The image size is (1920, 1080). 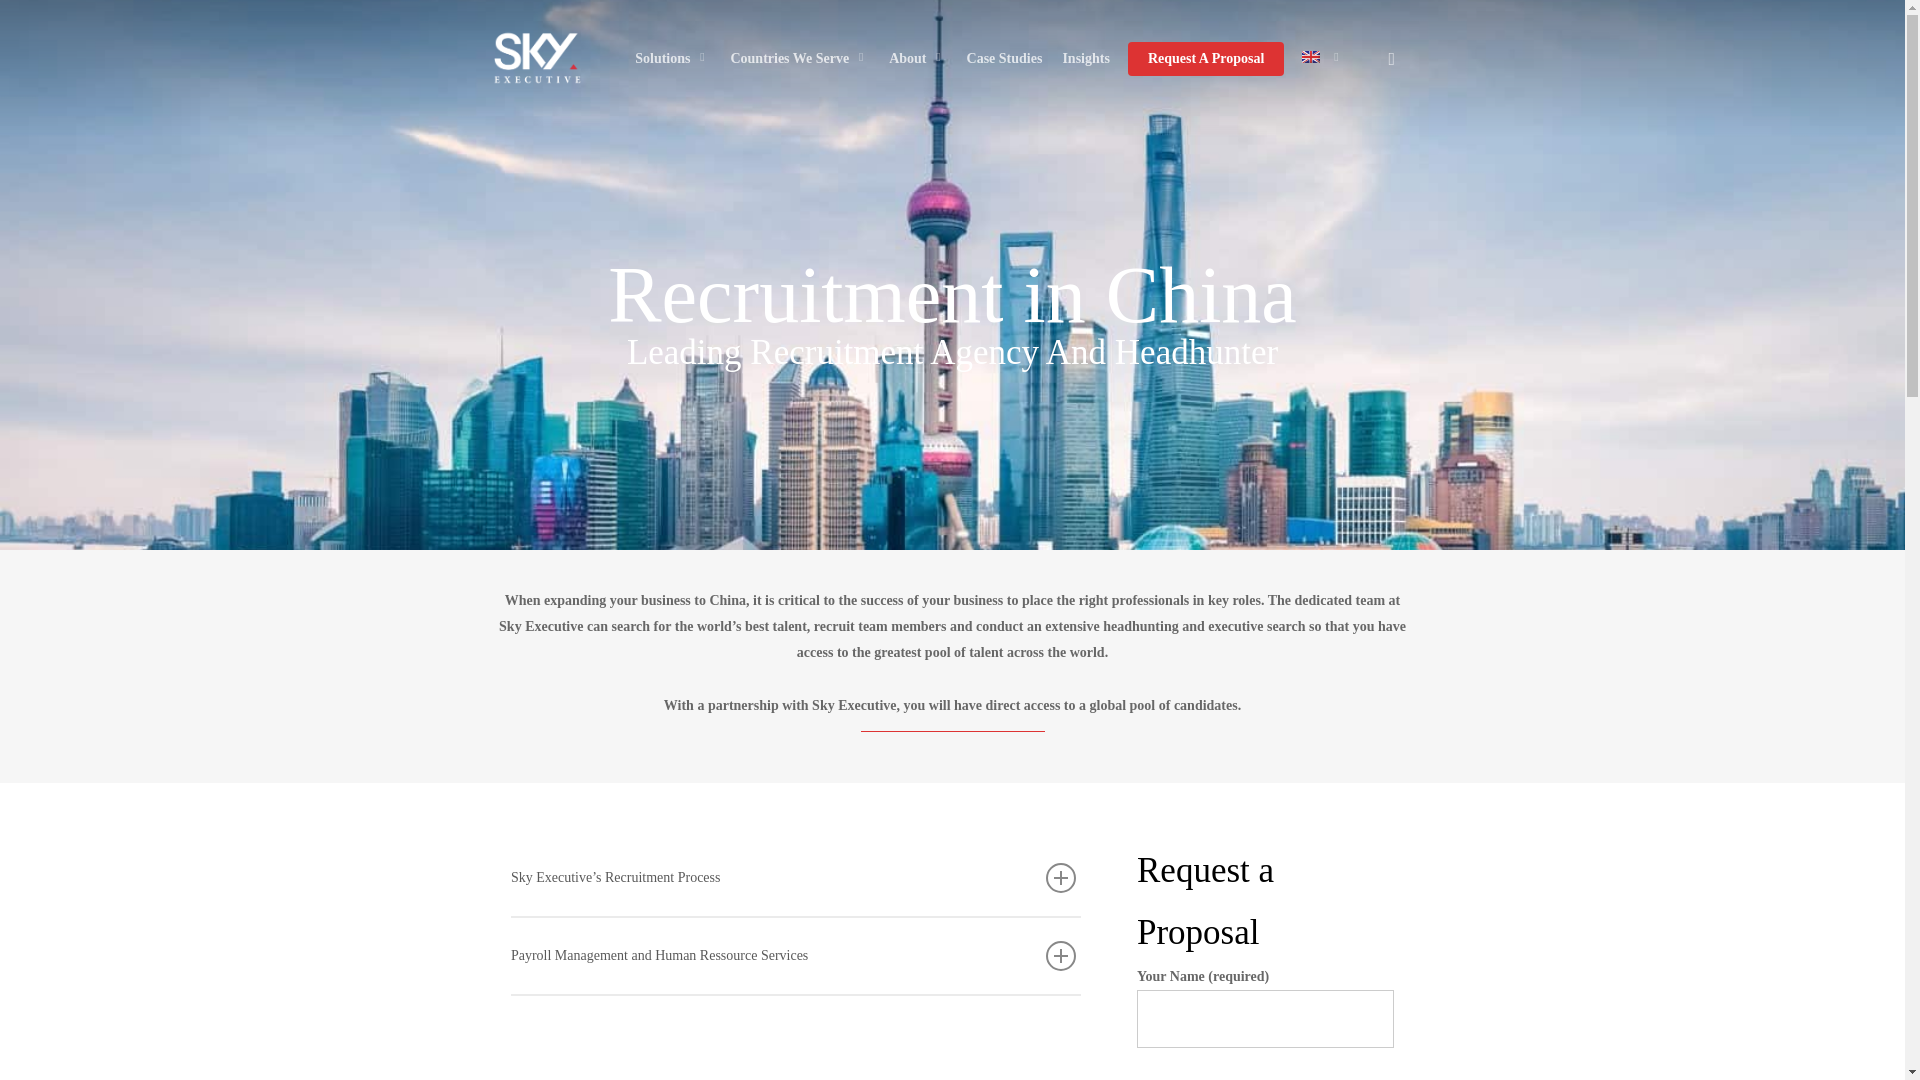 What do you see at coordinates (1206, 58) in the screenshot?
I see `Request A Proposal` at bounding box center [1206, 58].